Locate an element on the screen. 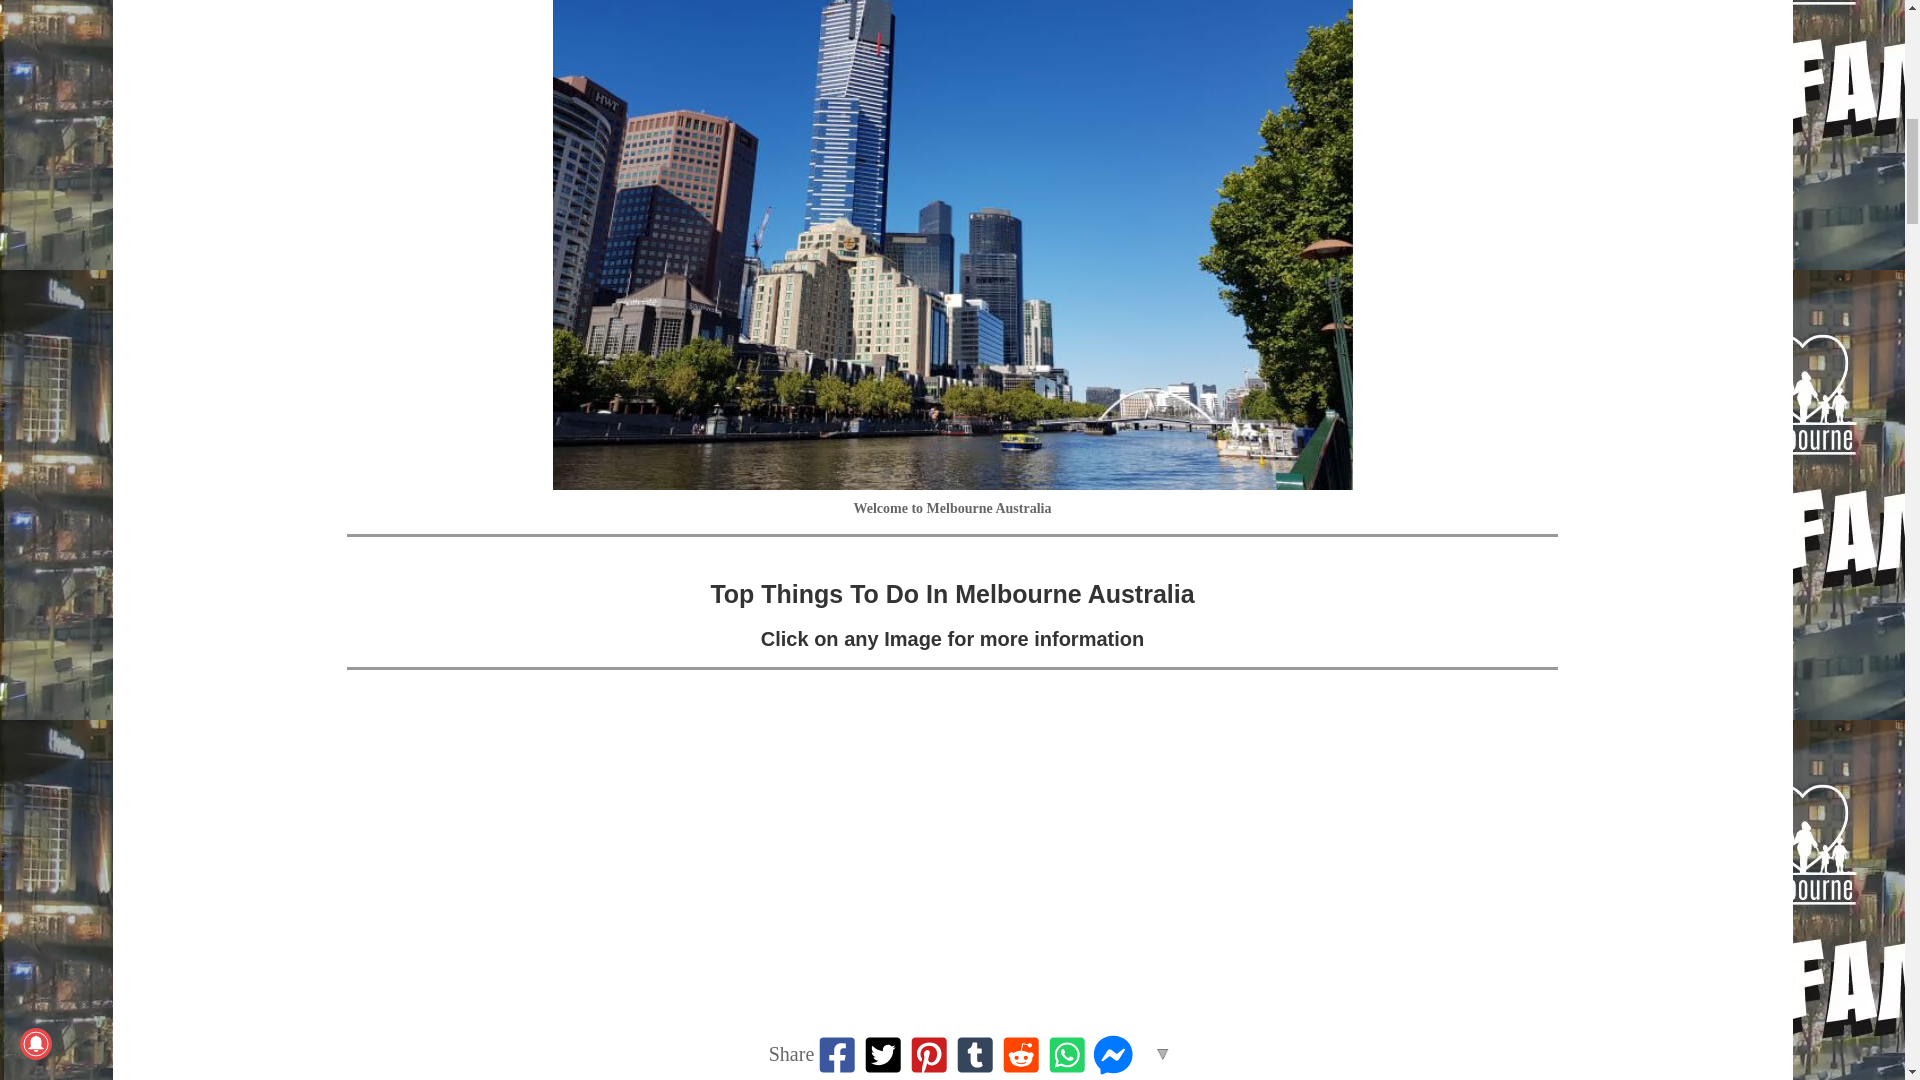  Go to Things to Do In Melbourne is located at coordinates (764, 1038).